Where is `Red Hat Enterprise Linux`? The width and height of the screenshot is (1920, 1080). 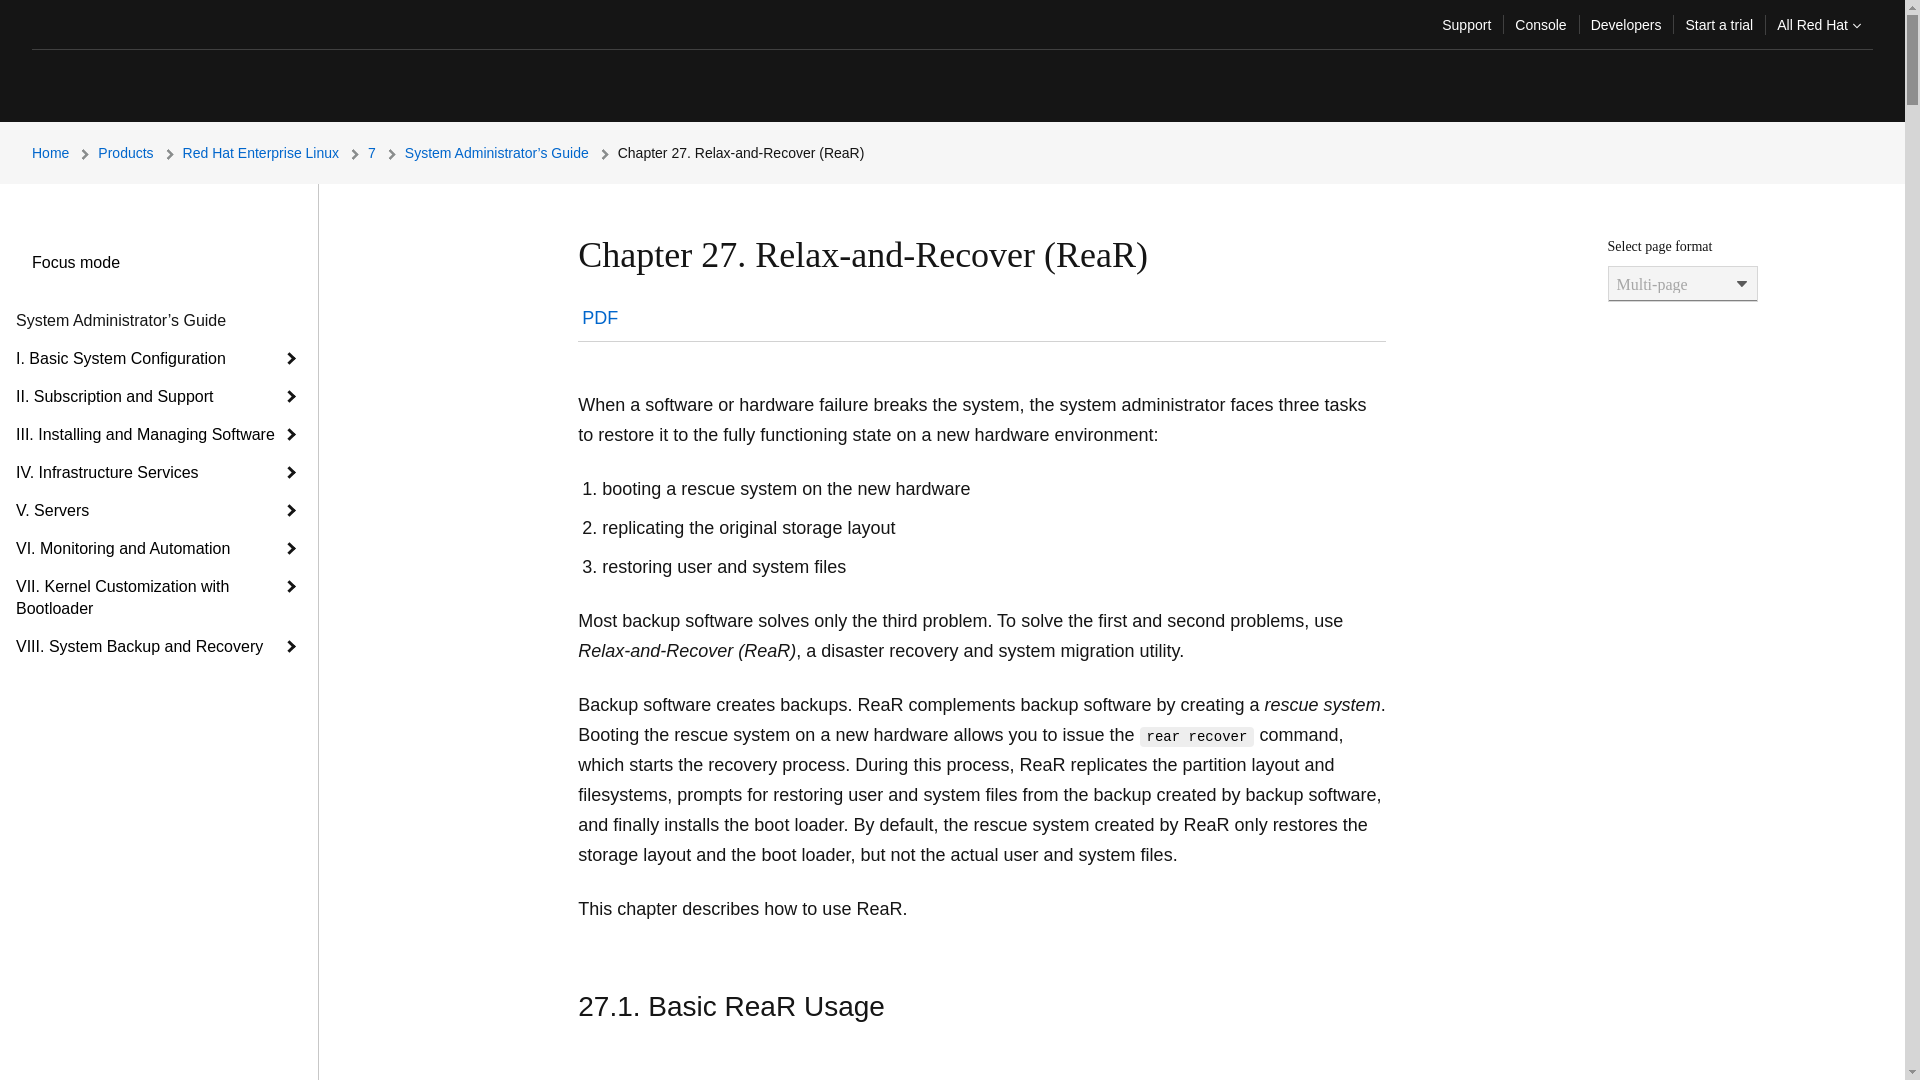
Red Hat Enterprise Linux is located at coordinates (275, 152).